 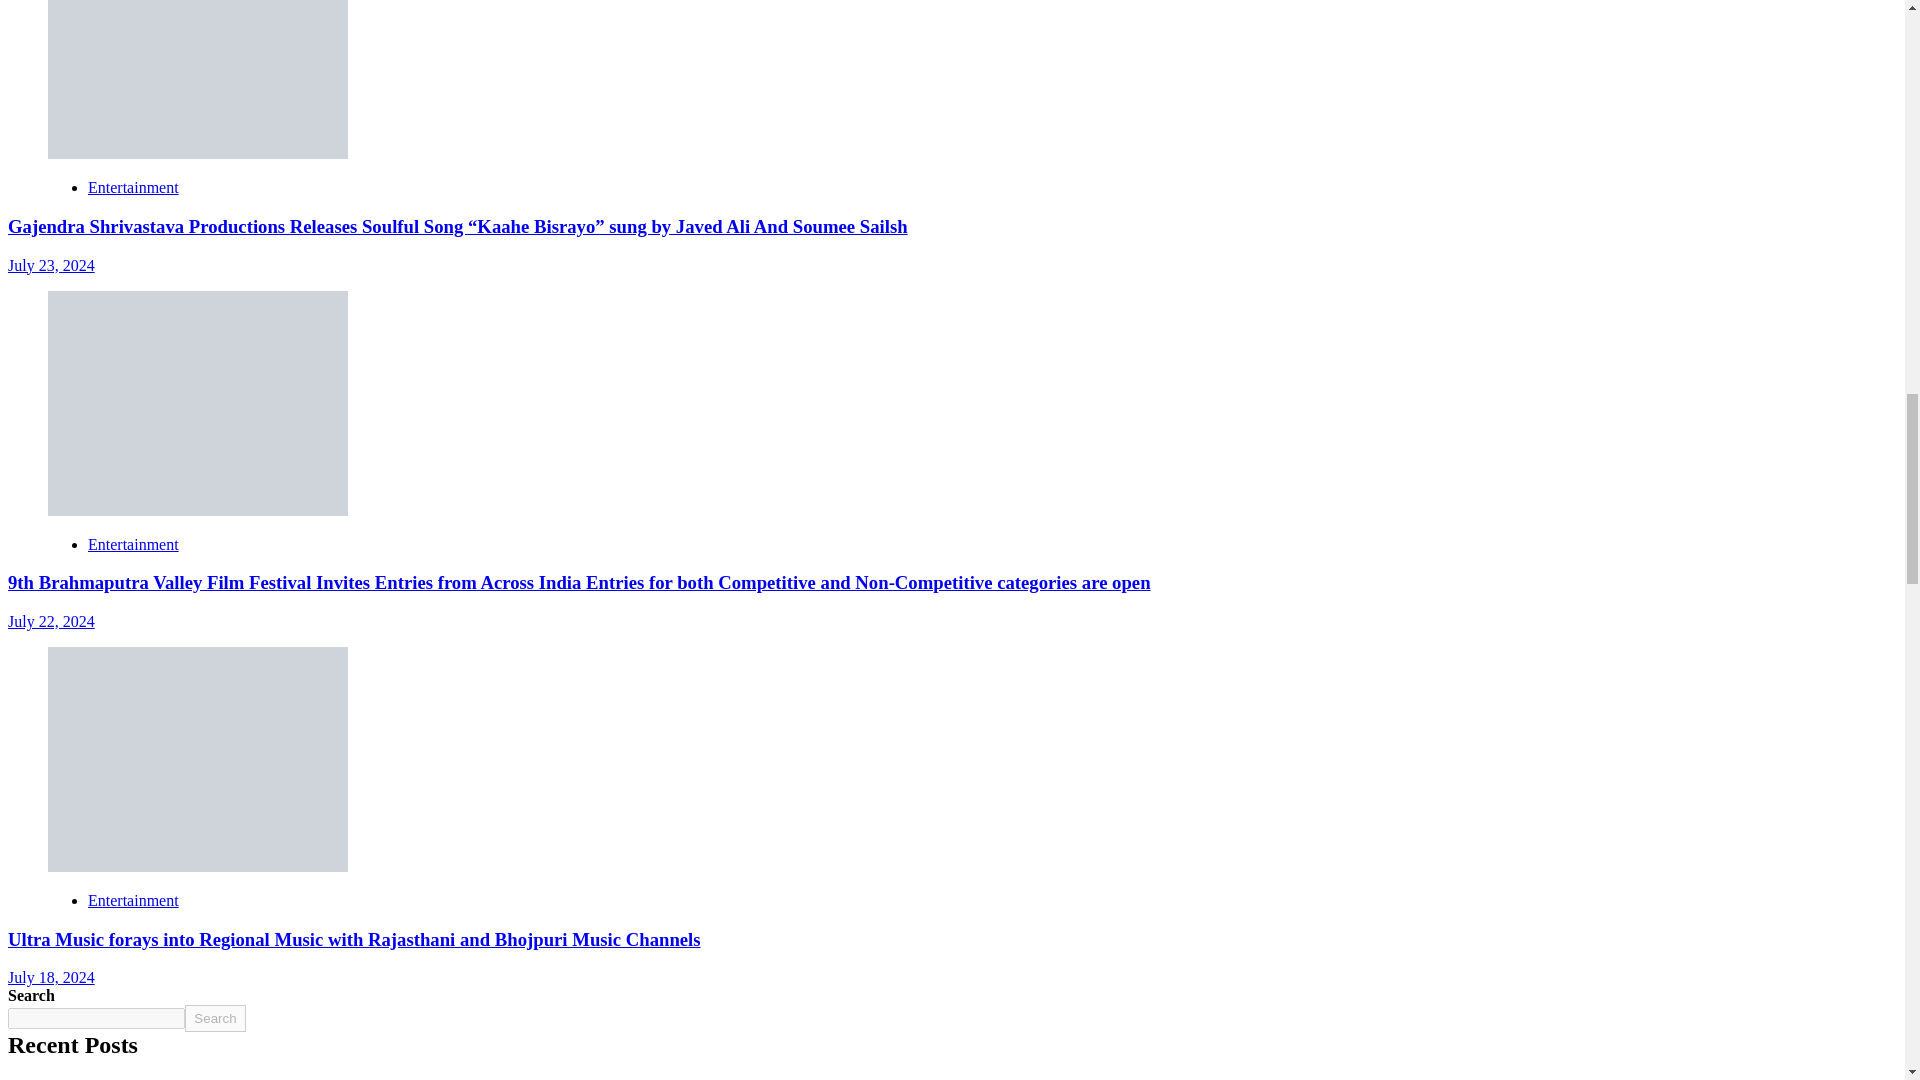 I want to click on July 22, 2024, so click(x=50, y=621).